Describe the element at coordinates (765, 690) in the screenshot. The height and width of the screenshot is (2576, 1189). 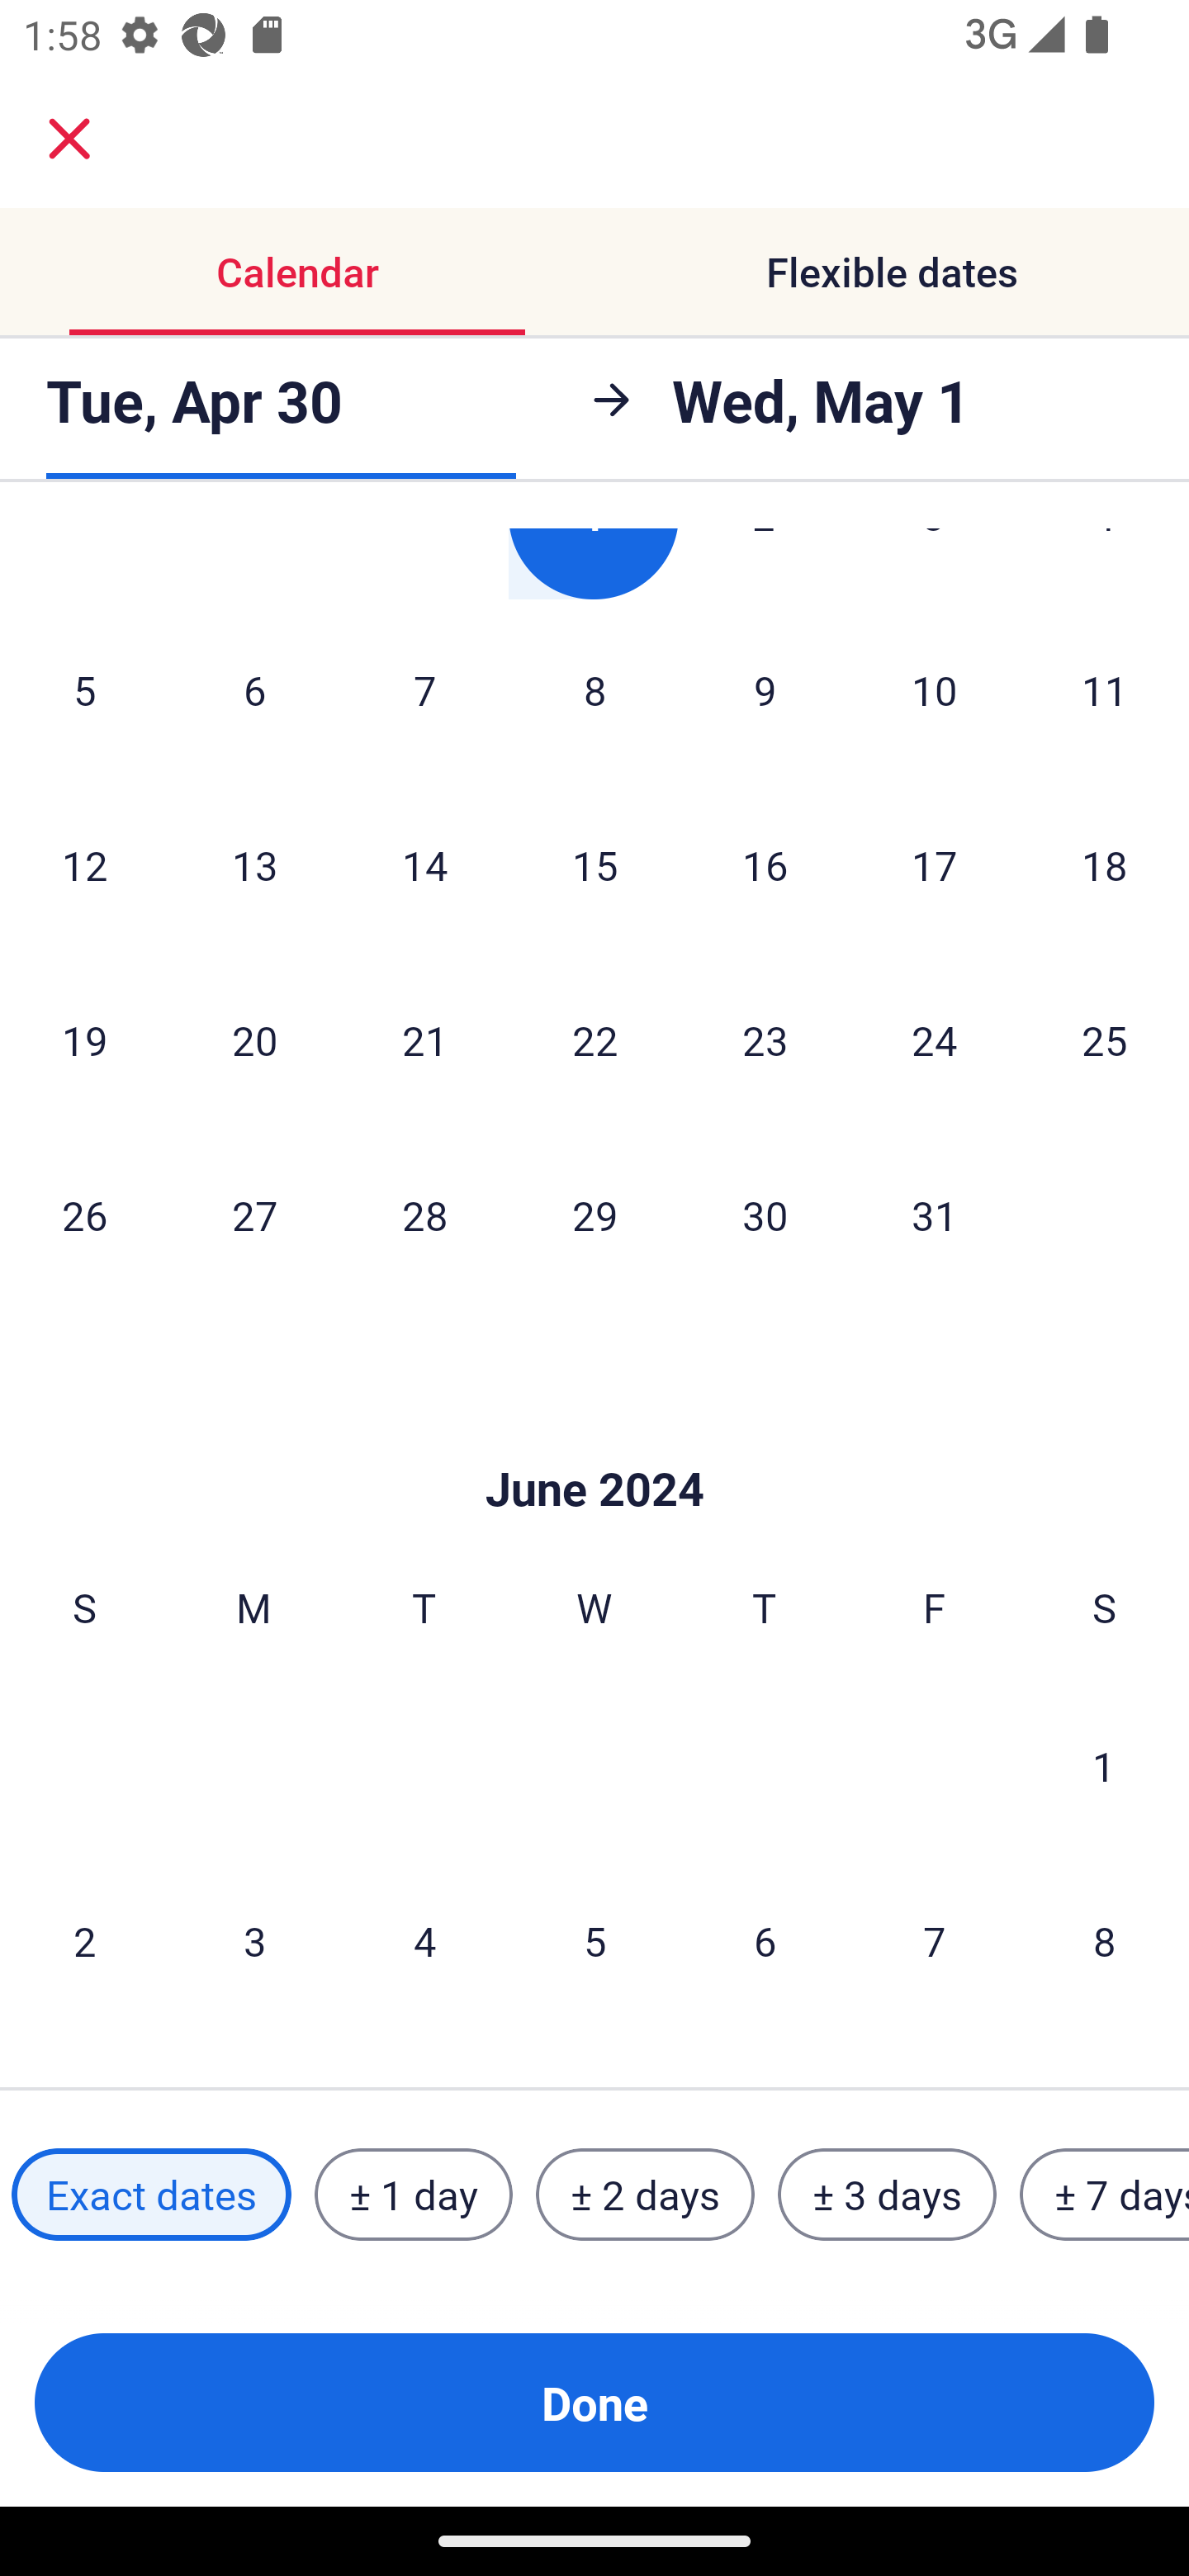
I see `9 Thursday, May 9, 2024` at that location.